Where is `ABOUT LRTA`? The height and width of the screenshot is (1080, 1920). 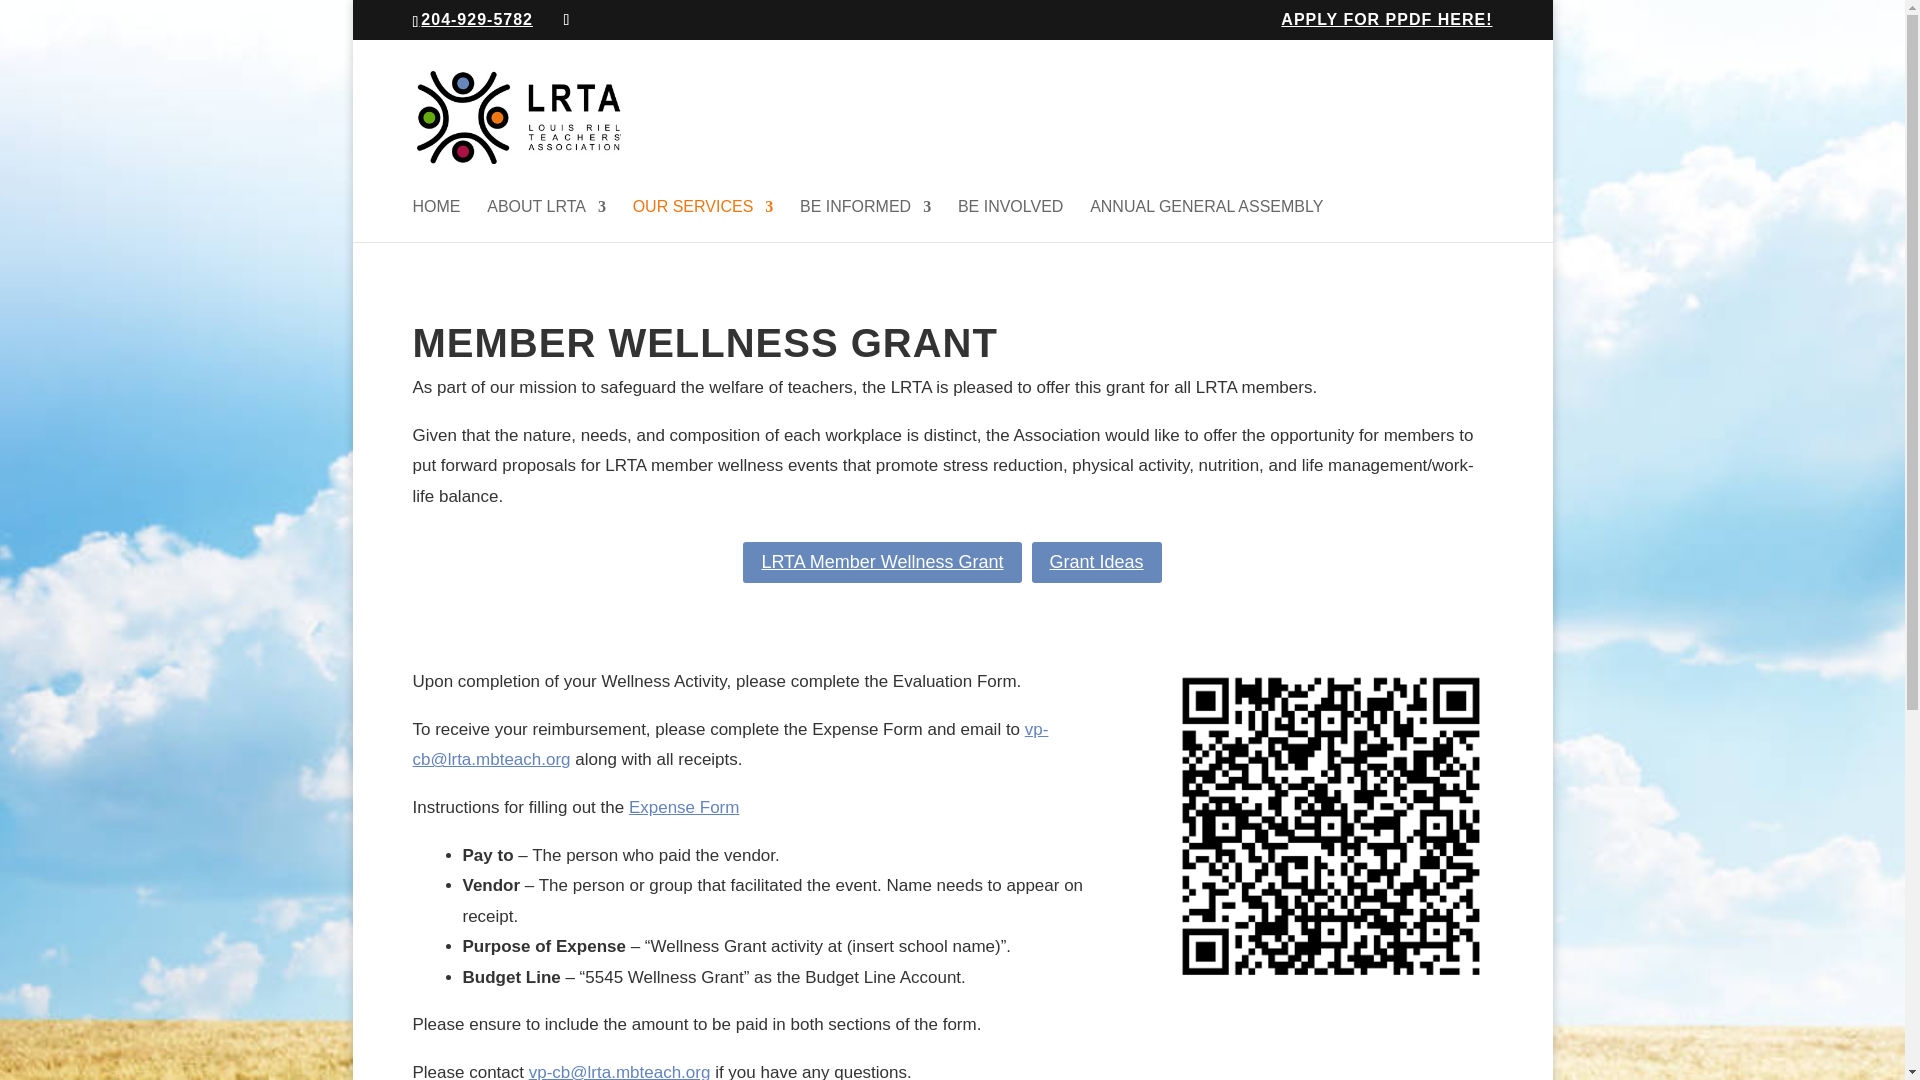 ABOUT LRTA is located at coordinates (546, 220).